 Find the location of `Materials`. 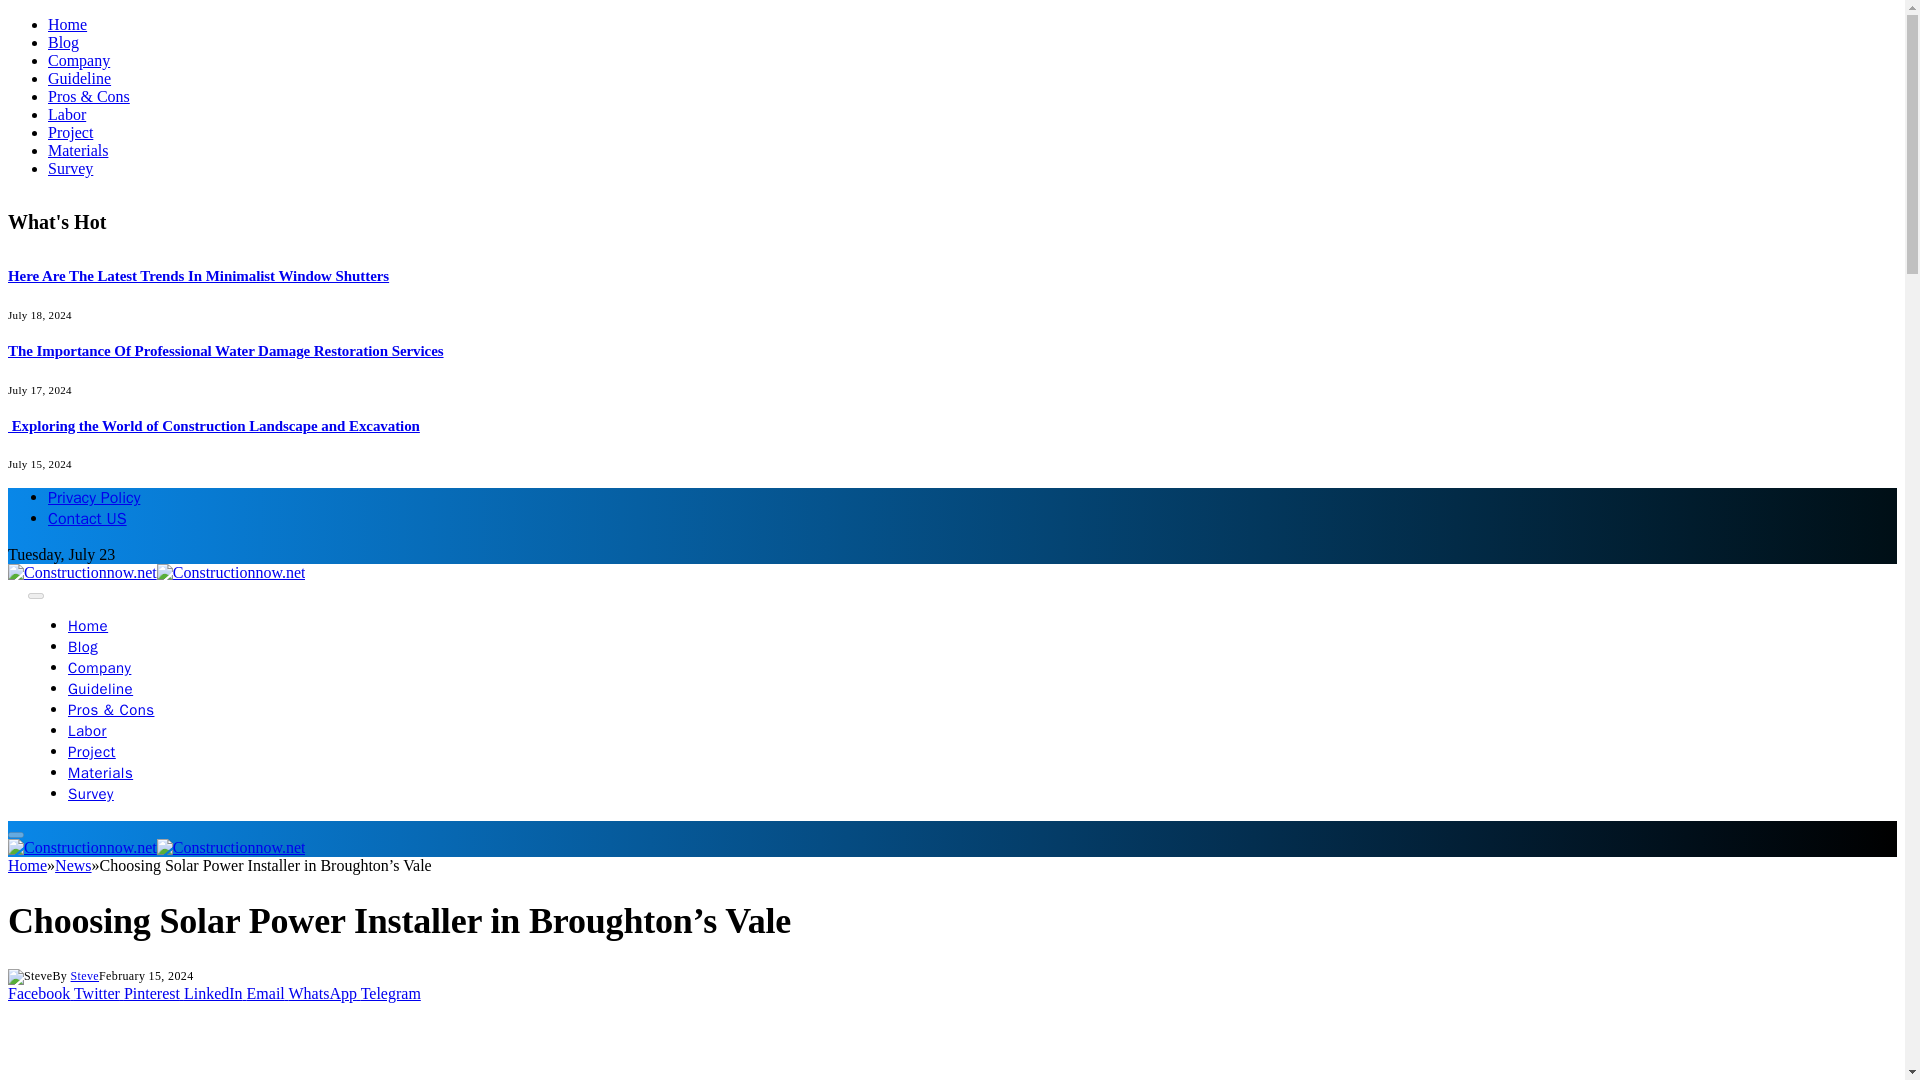

Materials is located at coordinates (100, 772).